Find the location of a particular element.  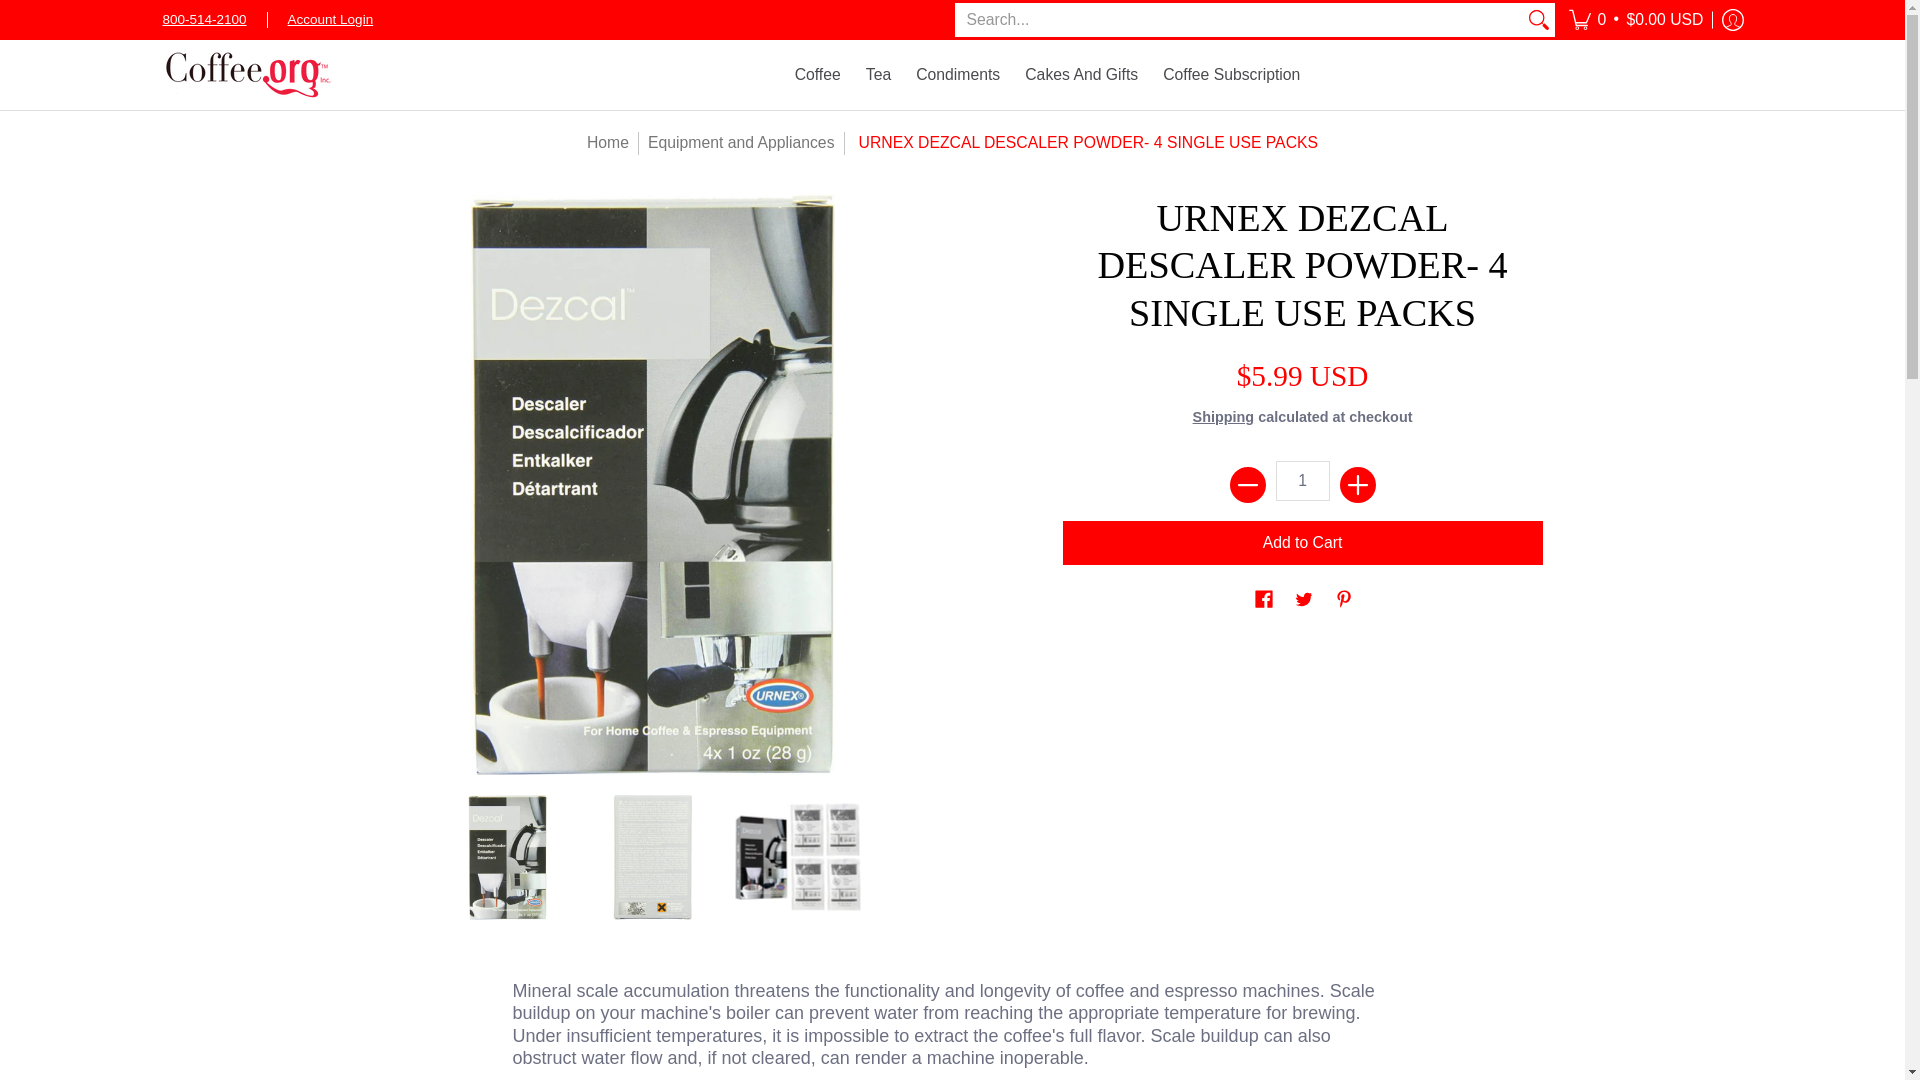

Cart is located at coordinates (1636, 20).